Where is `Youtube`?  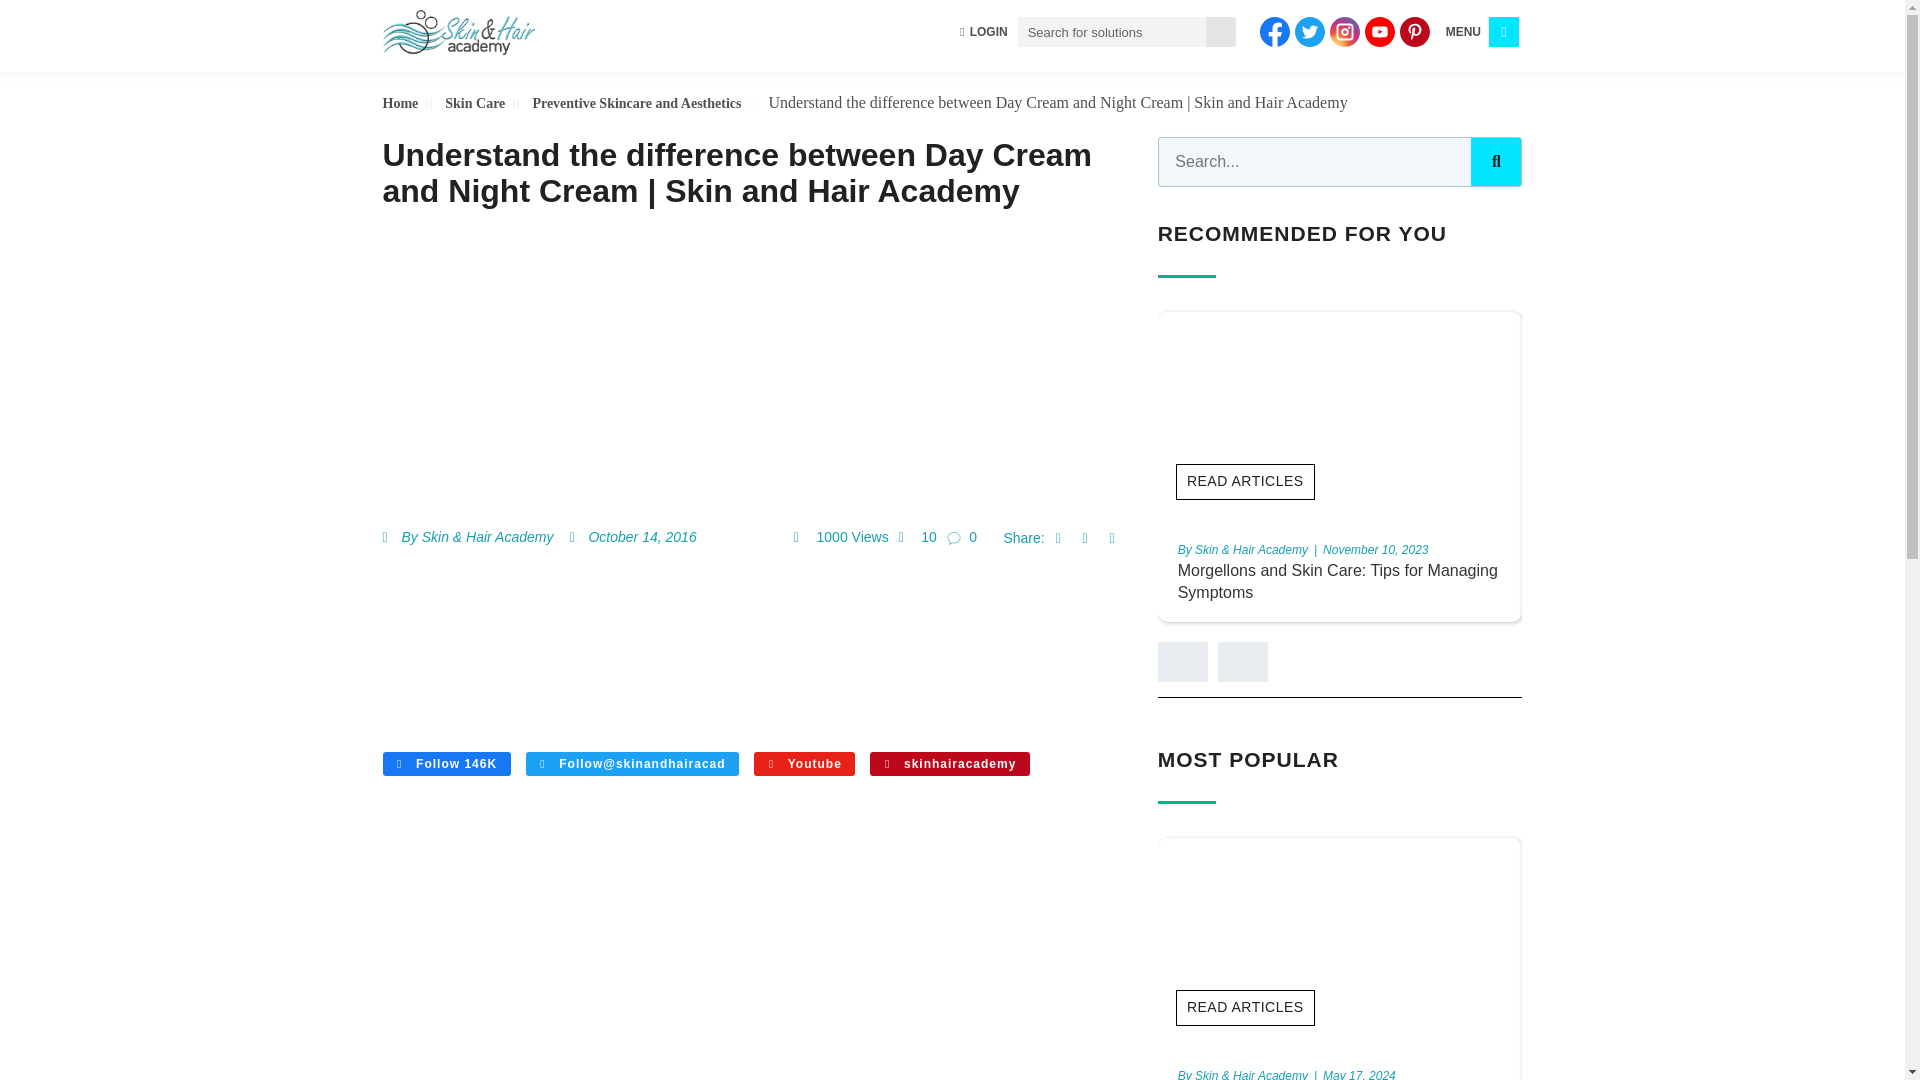
Youtube is located at coordinates (804, 764).